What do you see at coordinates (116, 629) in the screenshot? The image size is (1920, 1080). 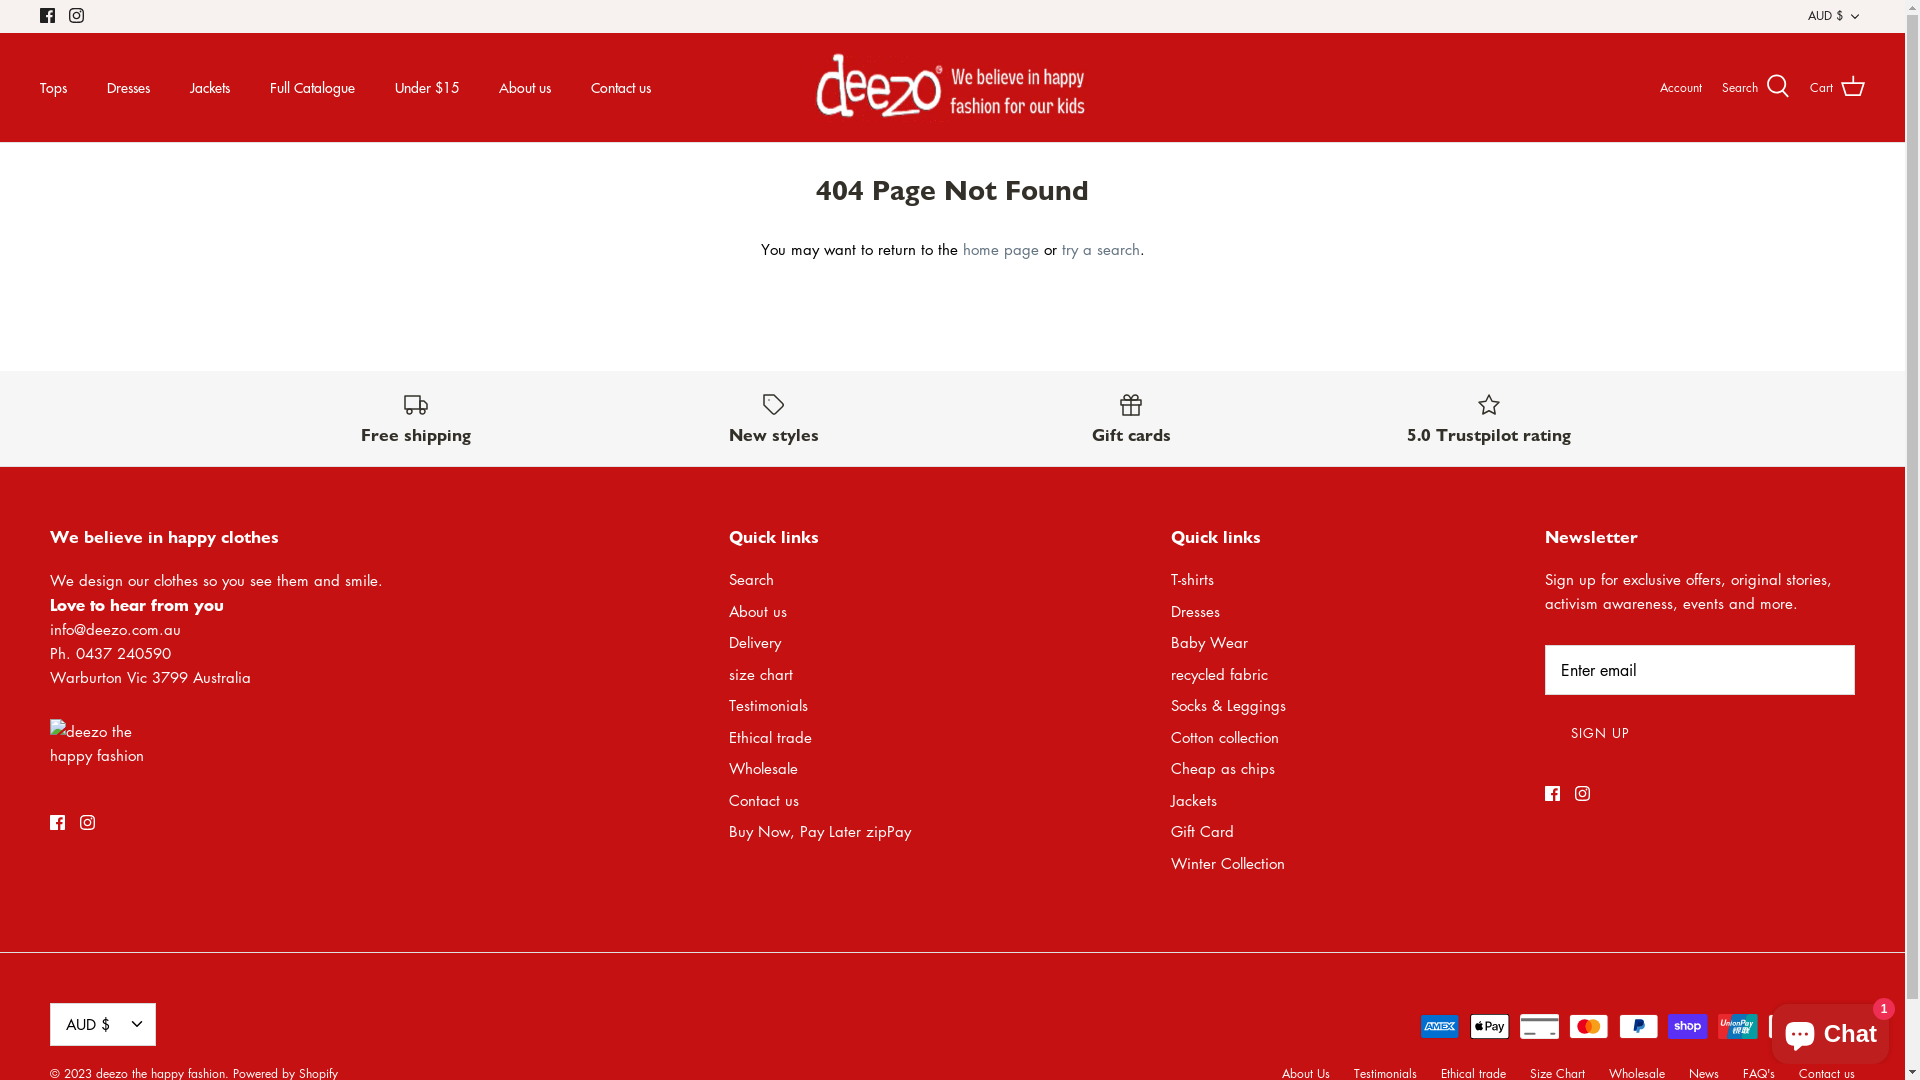 I see `info@deezo.com.au` at bounding box center [116, 629].